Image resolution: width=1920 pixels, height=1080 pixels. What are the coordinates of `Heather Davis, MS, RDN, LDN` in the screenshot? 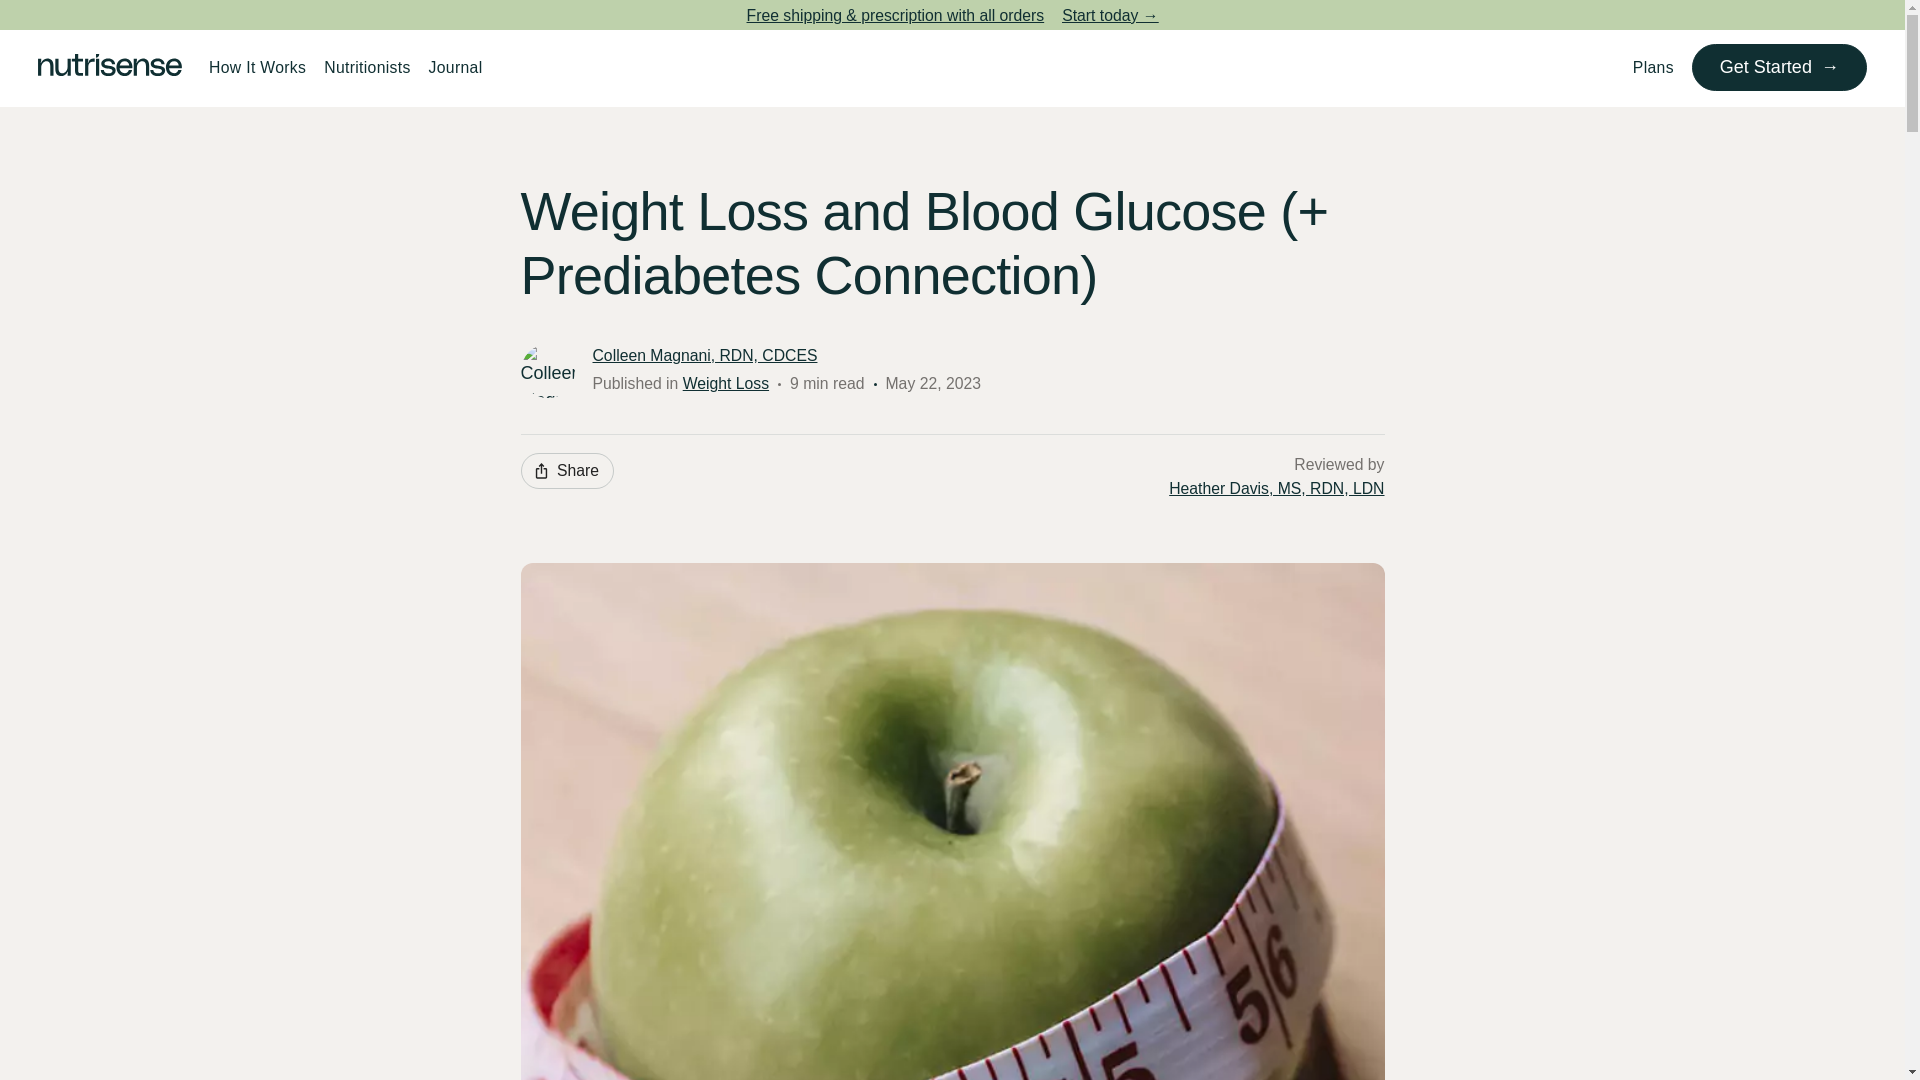 It's located at (1276, 489).